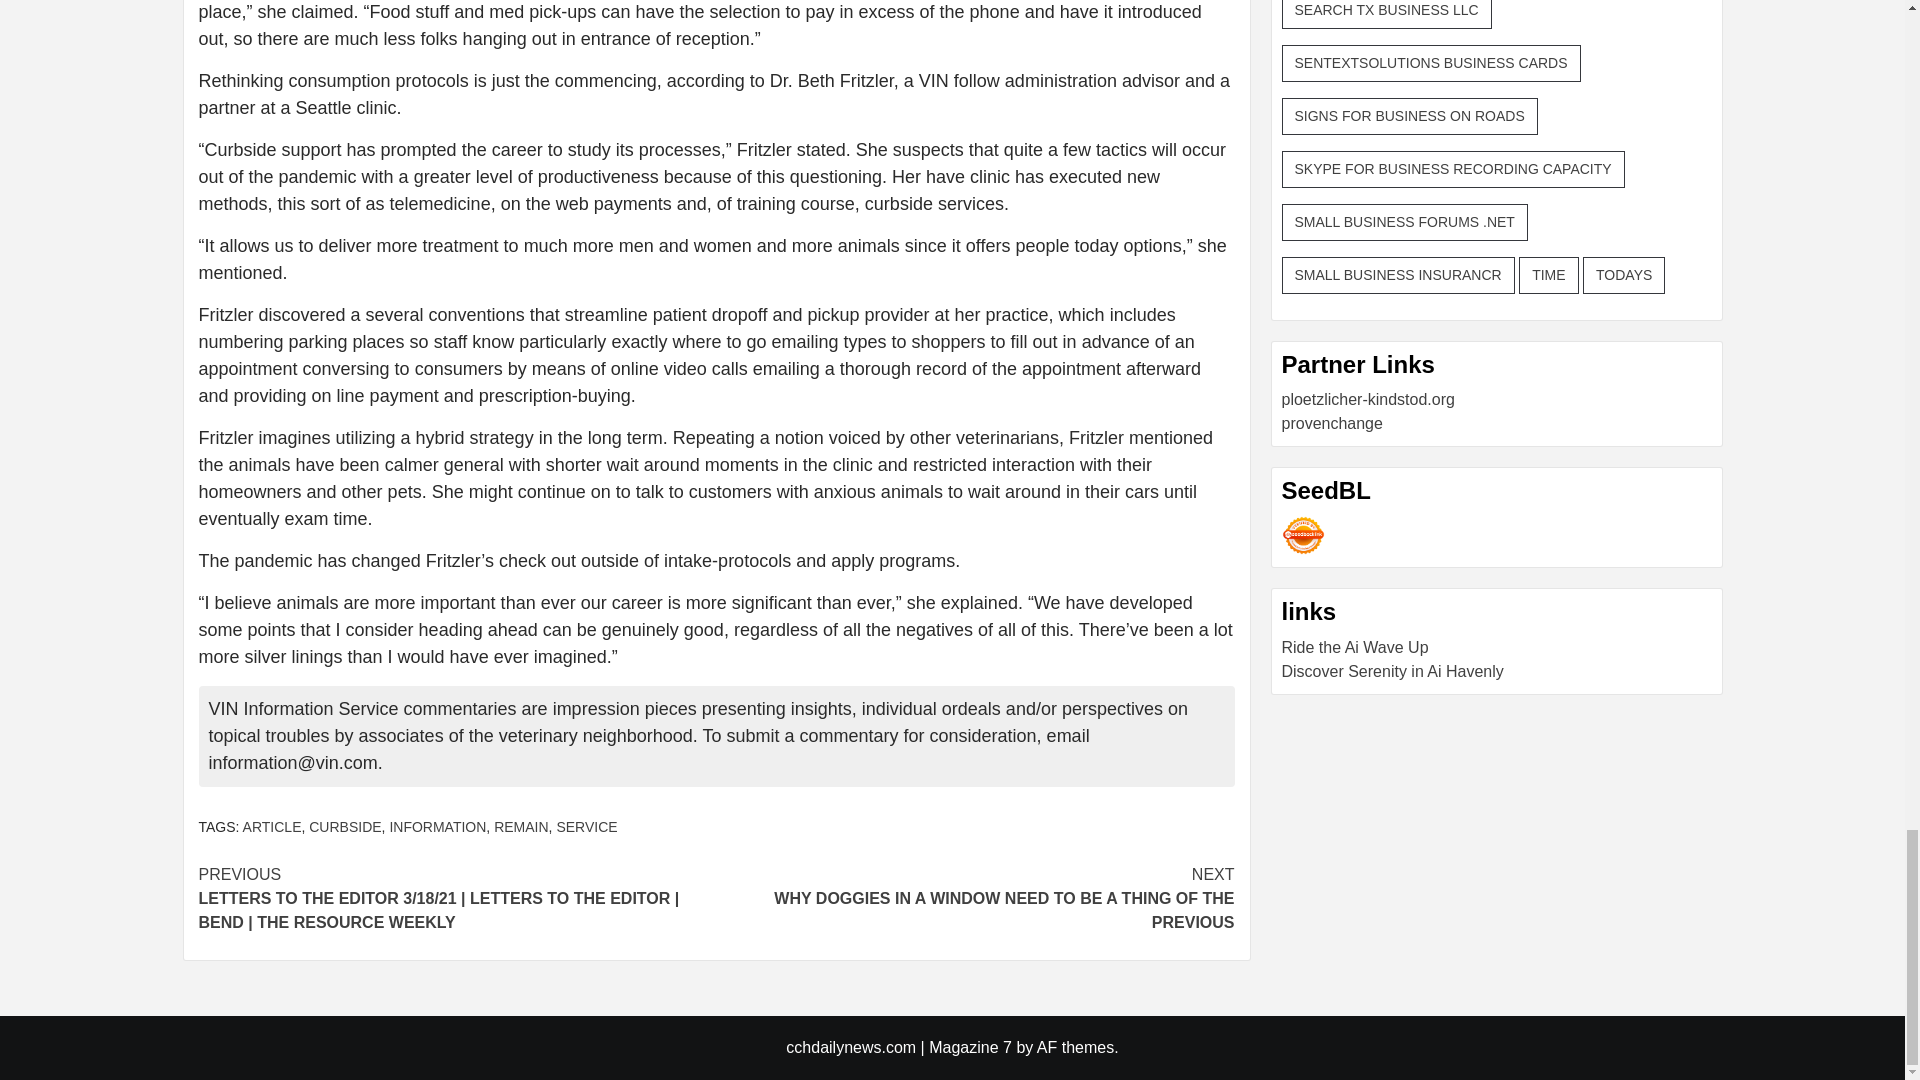 The image size is (1920, 1080). Describe the element at coordinates (520, 826) in the screenshot. I see `REMAIN` at that location.